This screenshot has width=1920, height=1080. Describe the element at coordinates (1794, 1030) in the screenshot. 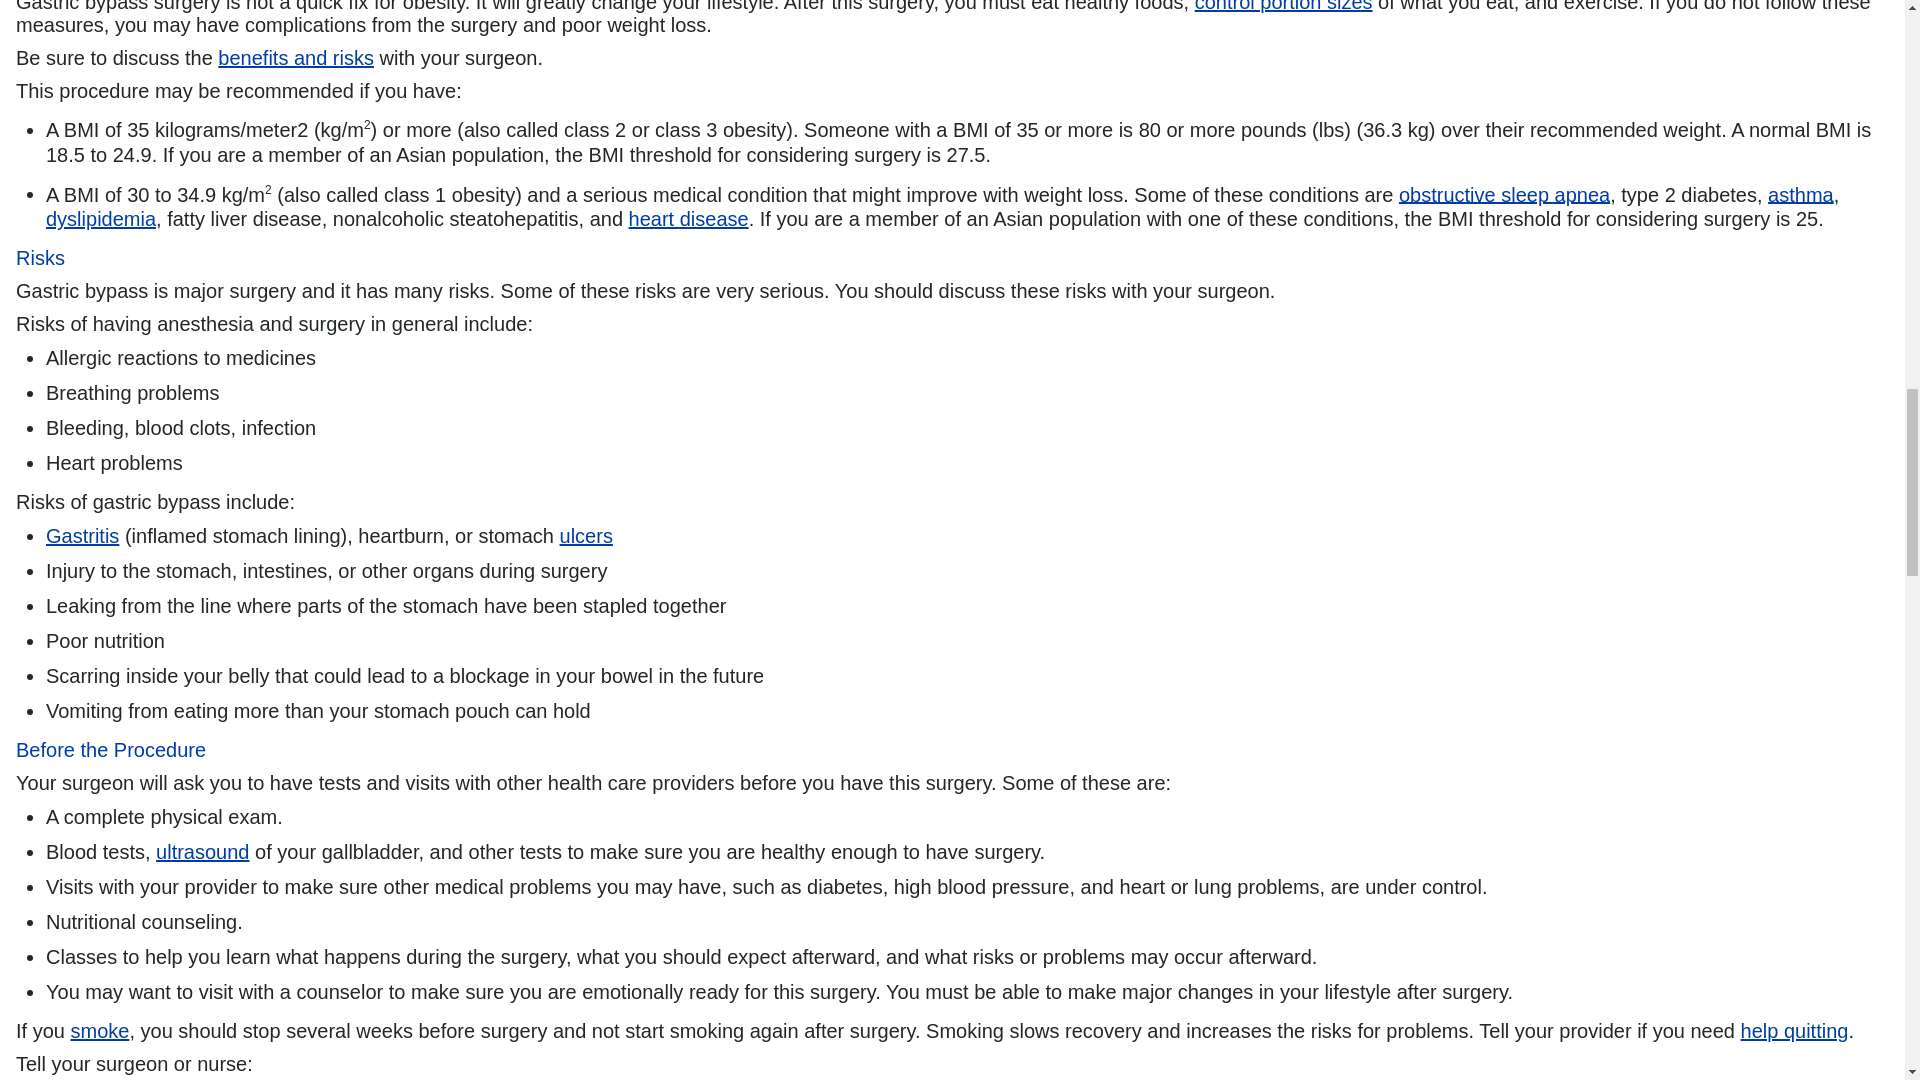

I see `help quitting` at that location.